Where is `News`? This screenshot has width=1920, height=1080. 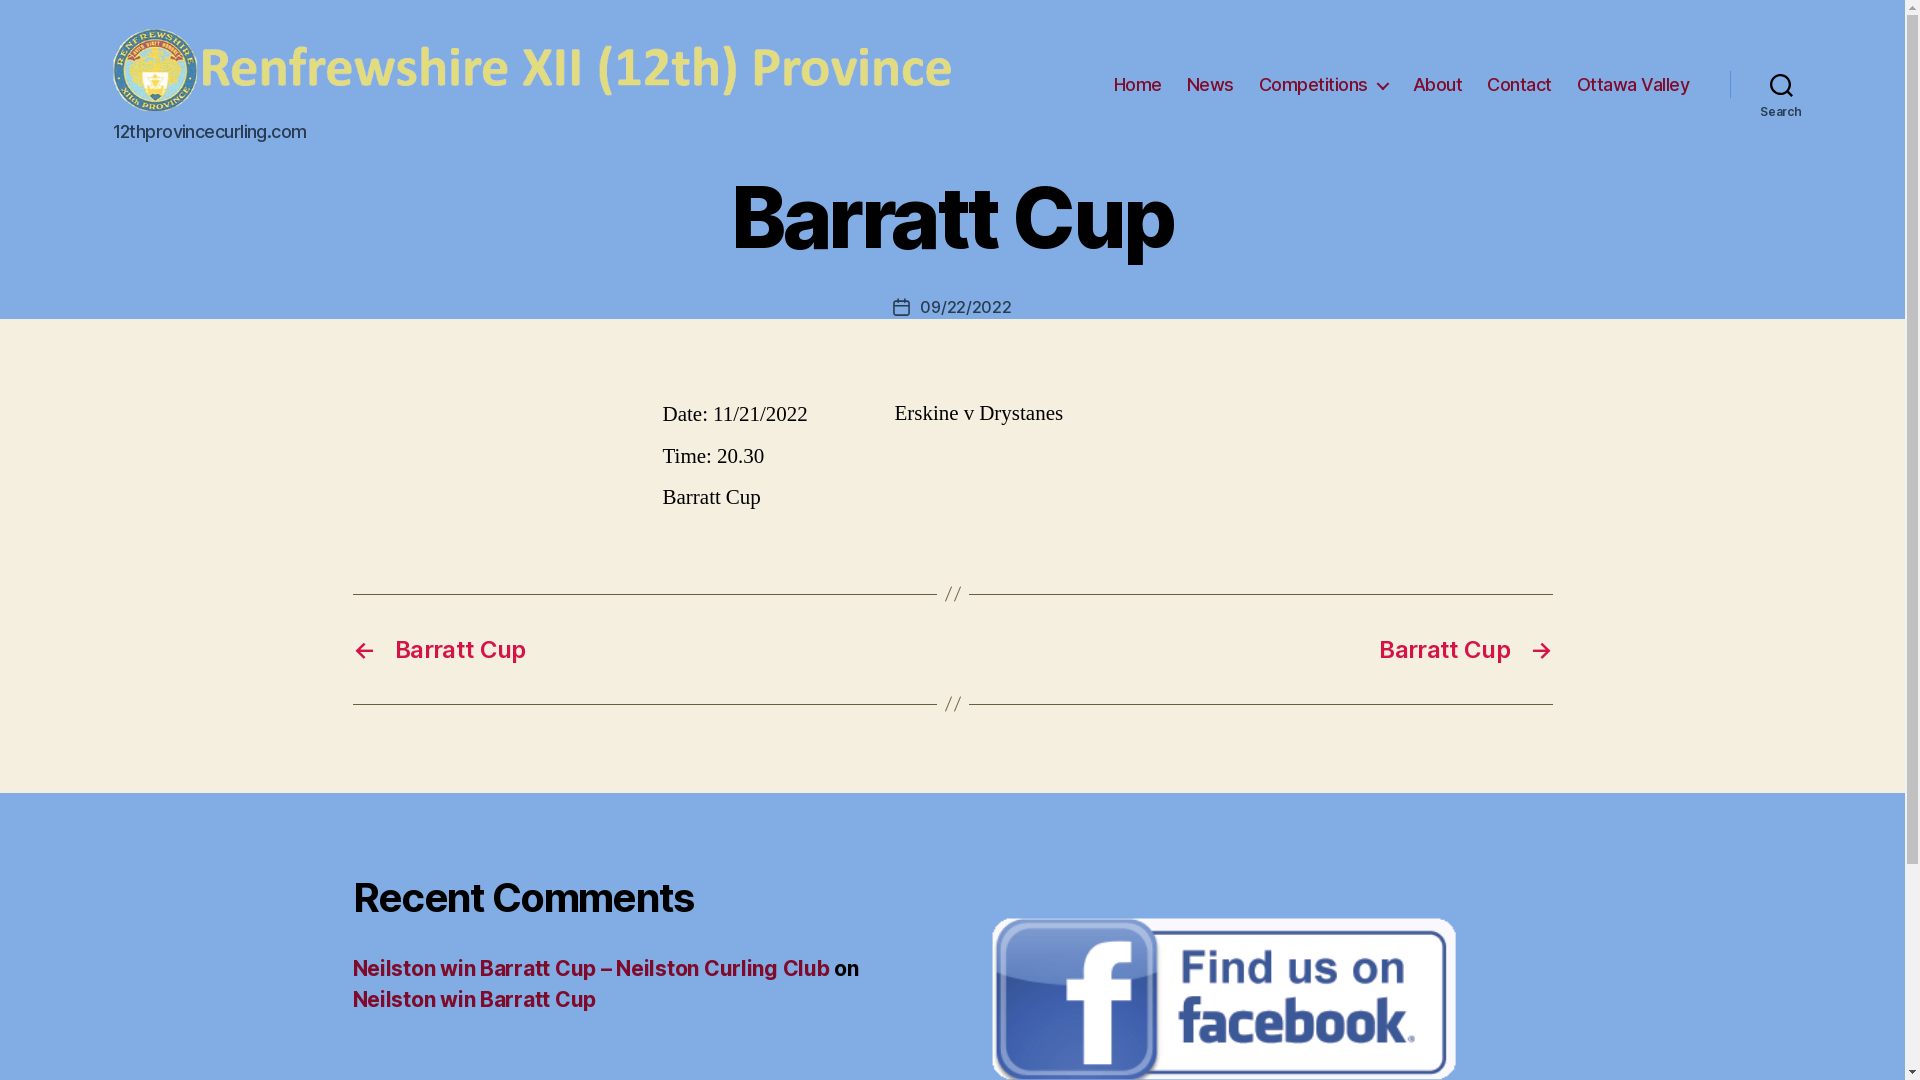 News is located at coordinates (1210, 85).